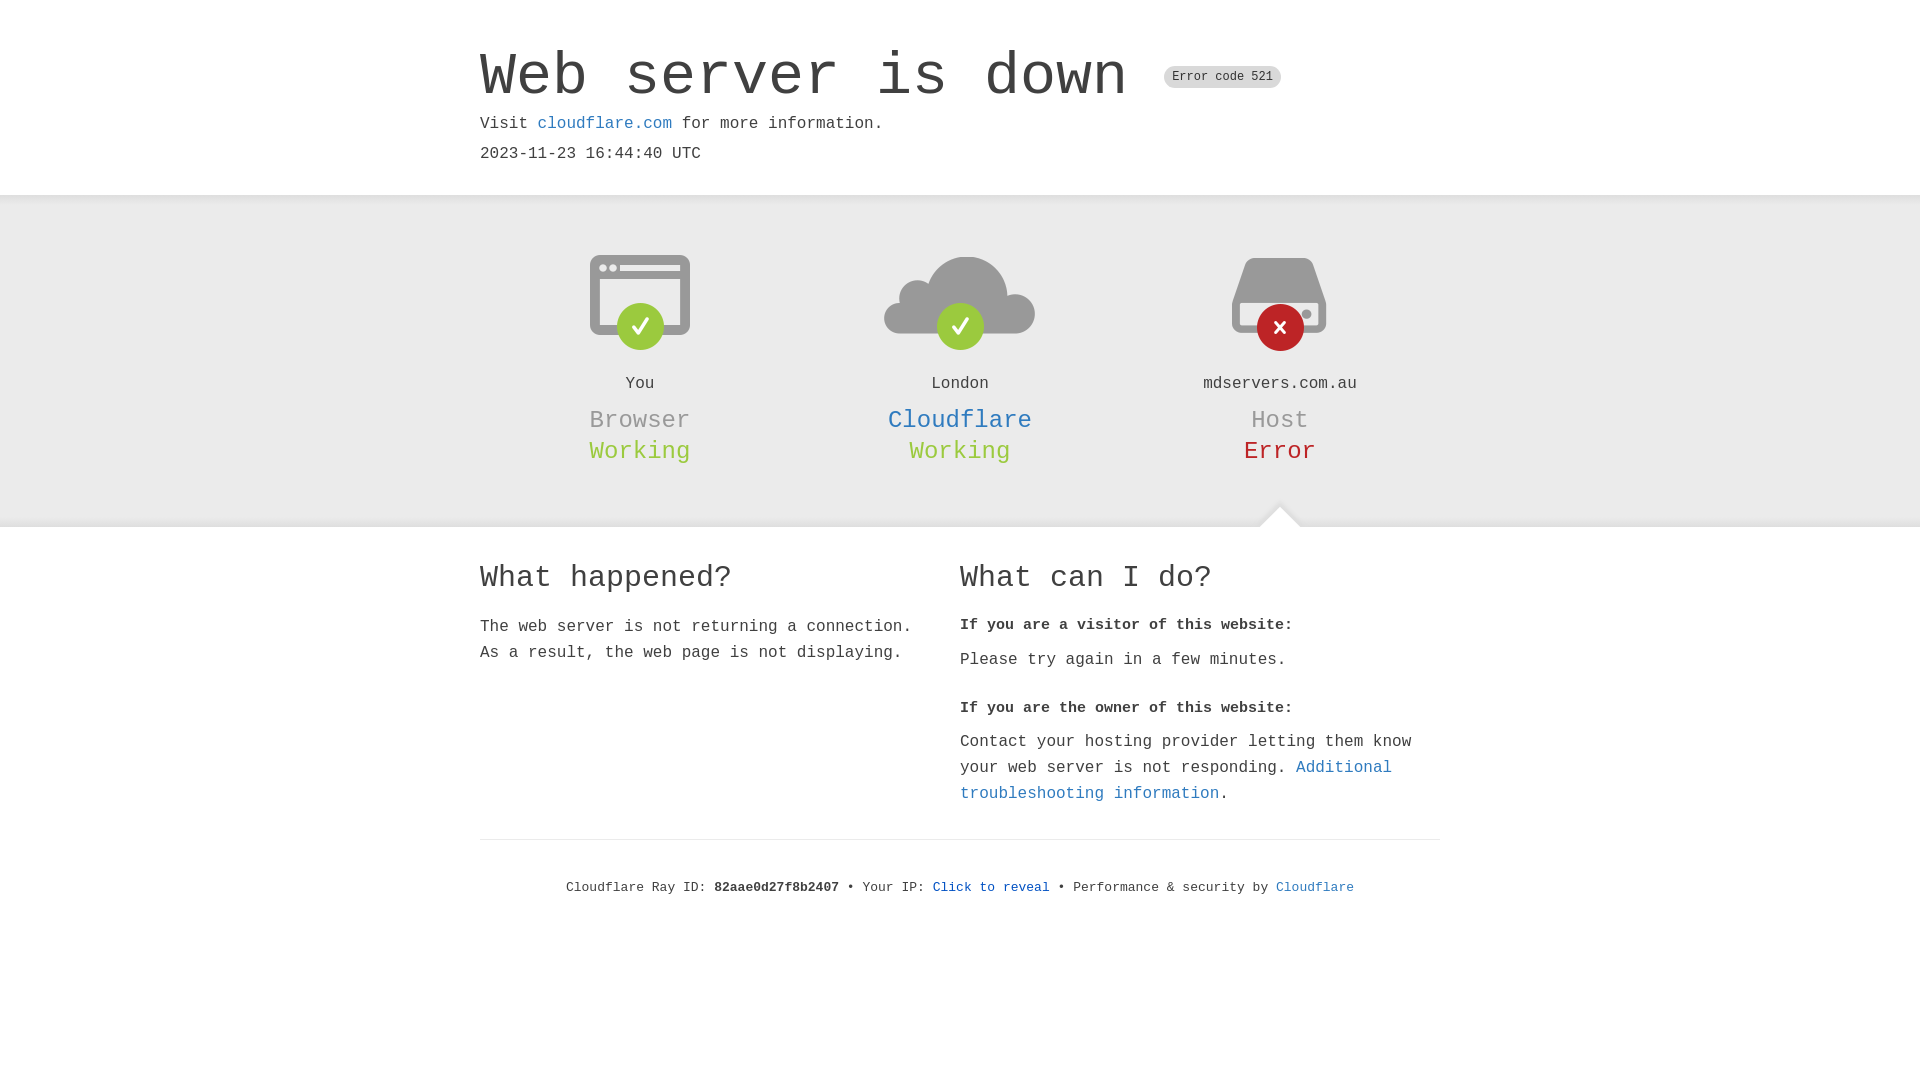 This screenshot has width=1920, height=1080. What do you see at coordinates (992, 888) in the screenshot?
I see `Click to reveal` at bounding box center [992, 888].